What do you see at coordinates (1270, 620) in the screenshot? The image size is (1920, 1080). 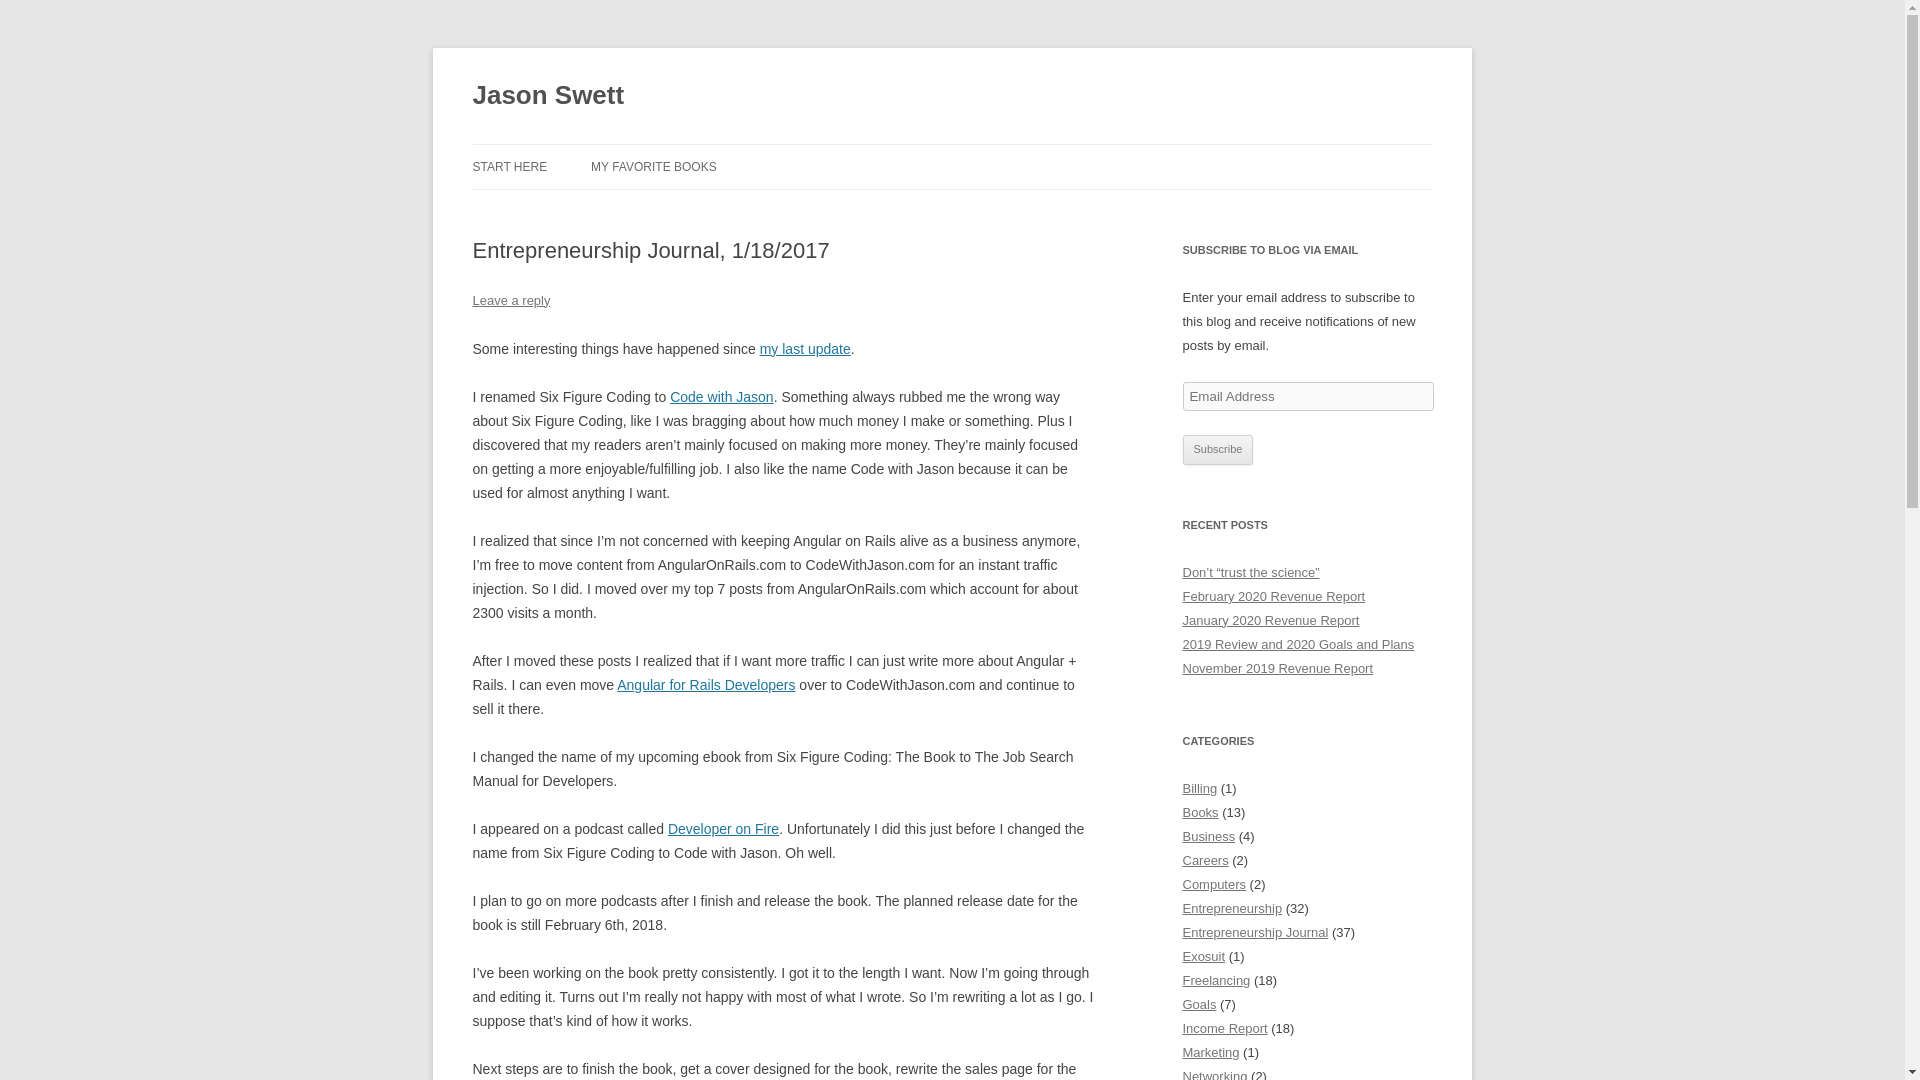 I see `January 2020 Revenue Report` at bounding box center [1270, 620].